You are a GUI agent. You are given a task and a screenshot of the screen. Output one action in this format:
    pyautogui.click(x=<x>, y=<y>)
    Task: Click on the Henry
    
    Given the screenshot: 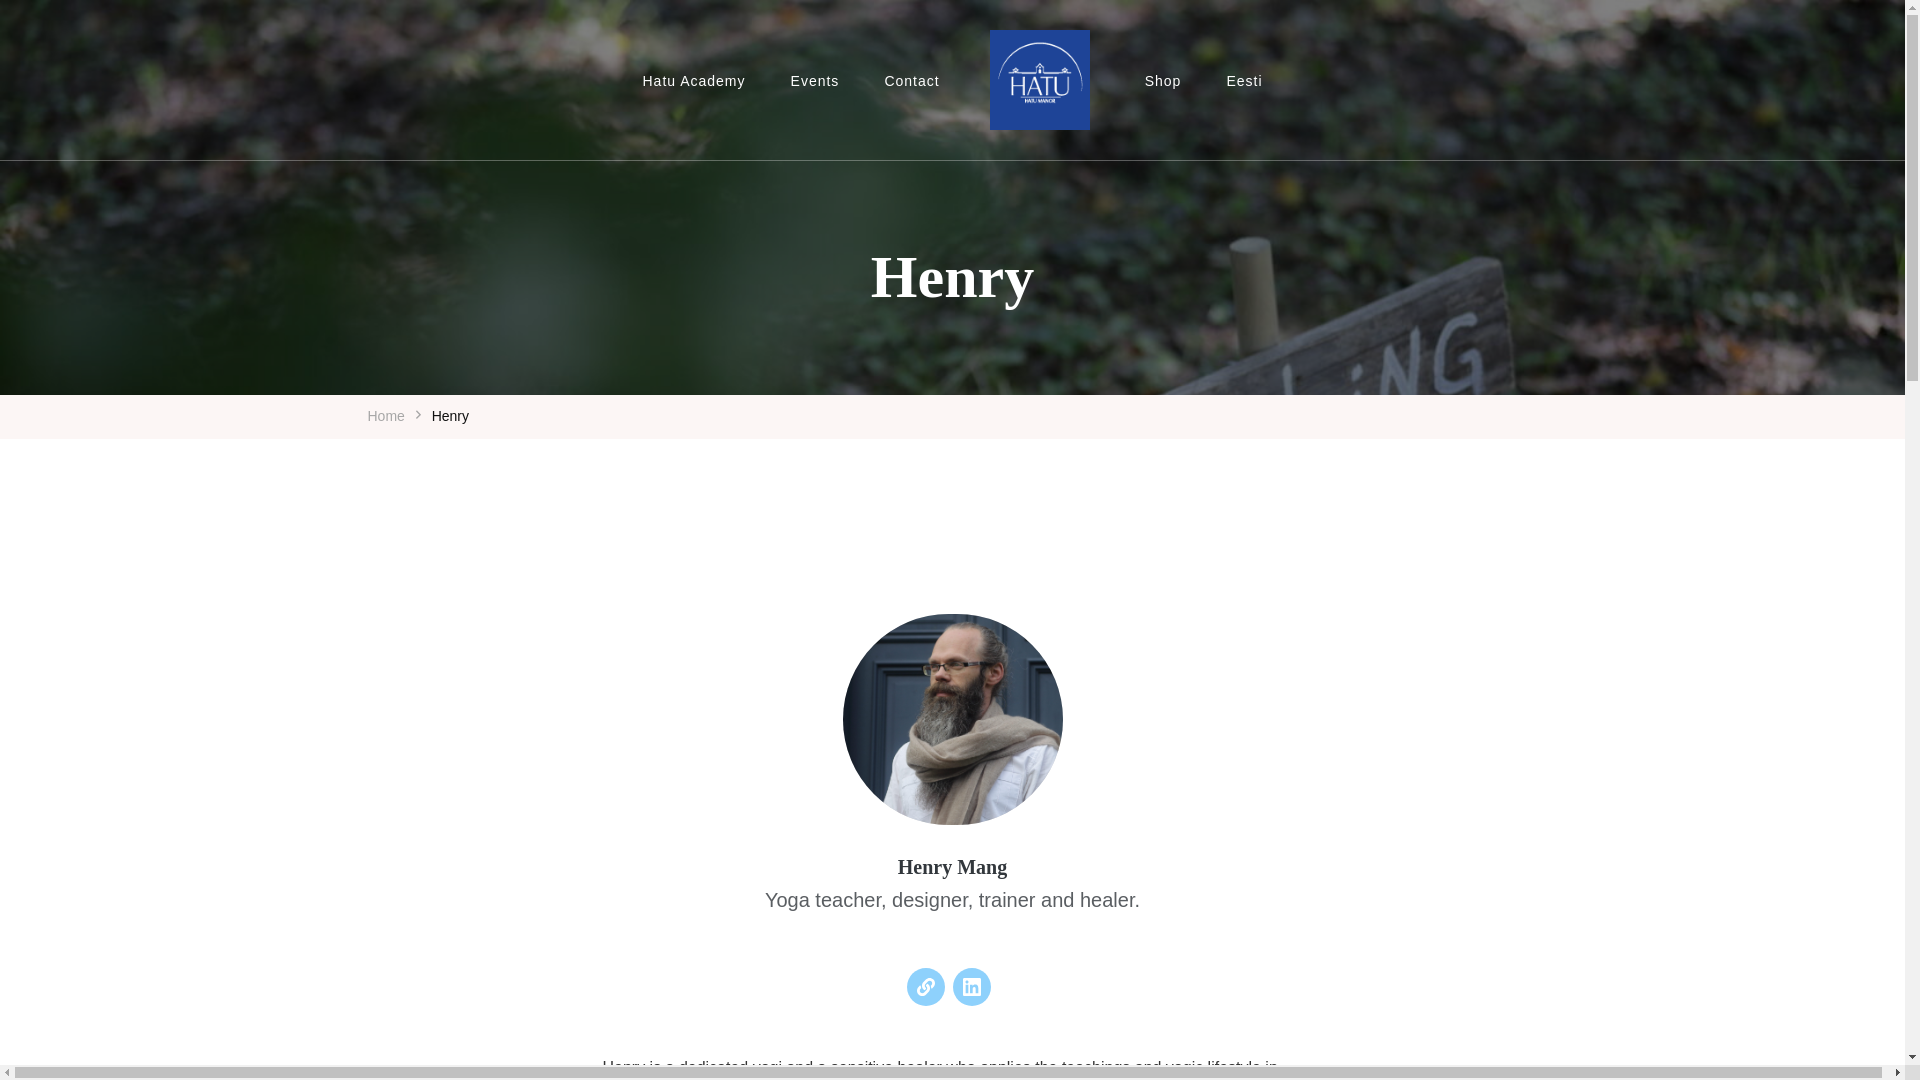 What is the action you would take?
    pyautogui.click(x=450, y=416)
    